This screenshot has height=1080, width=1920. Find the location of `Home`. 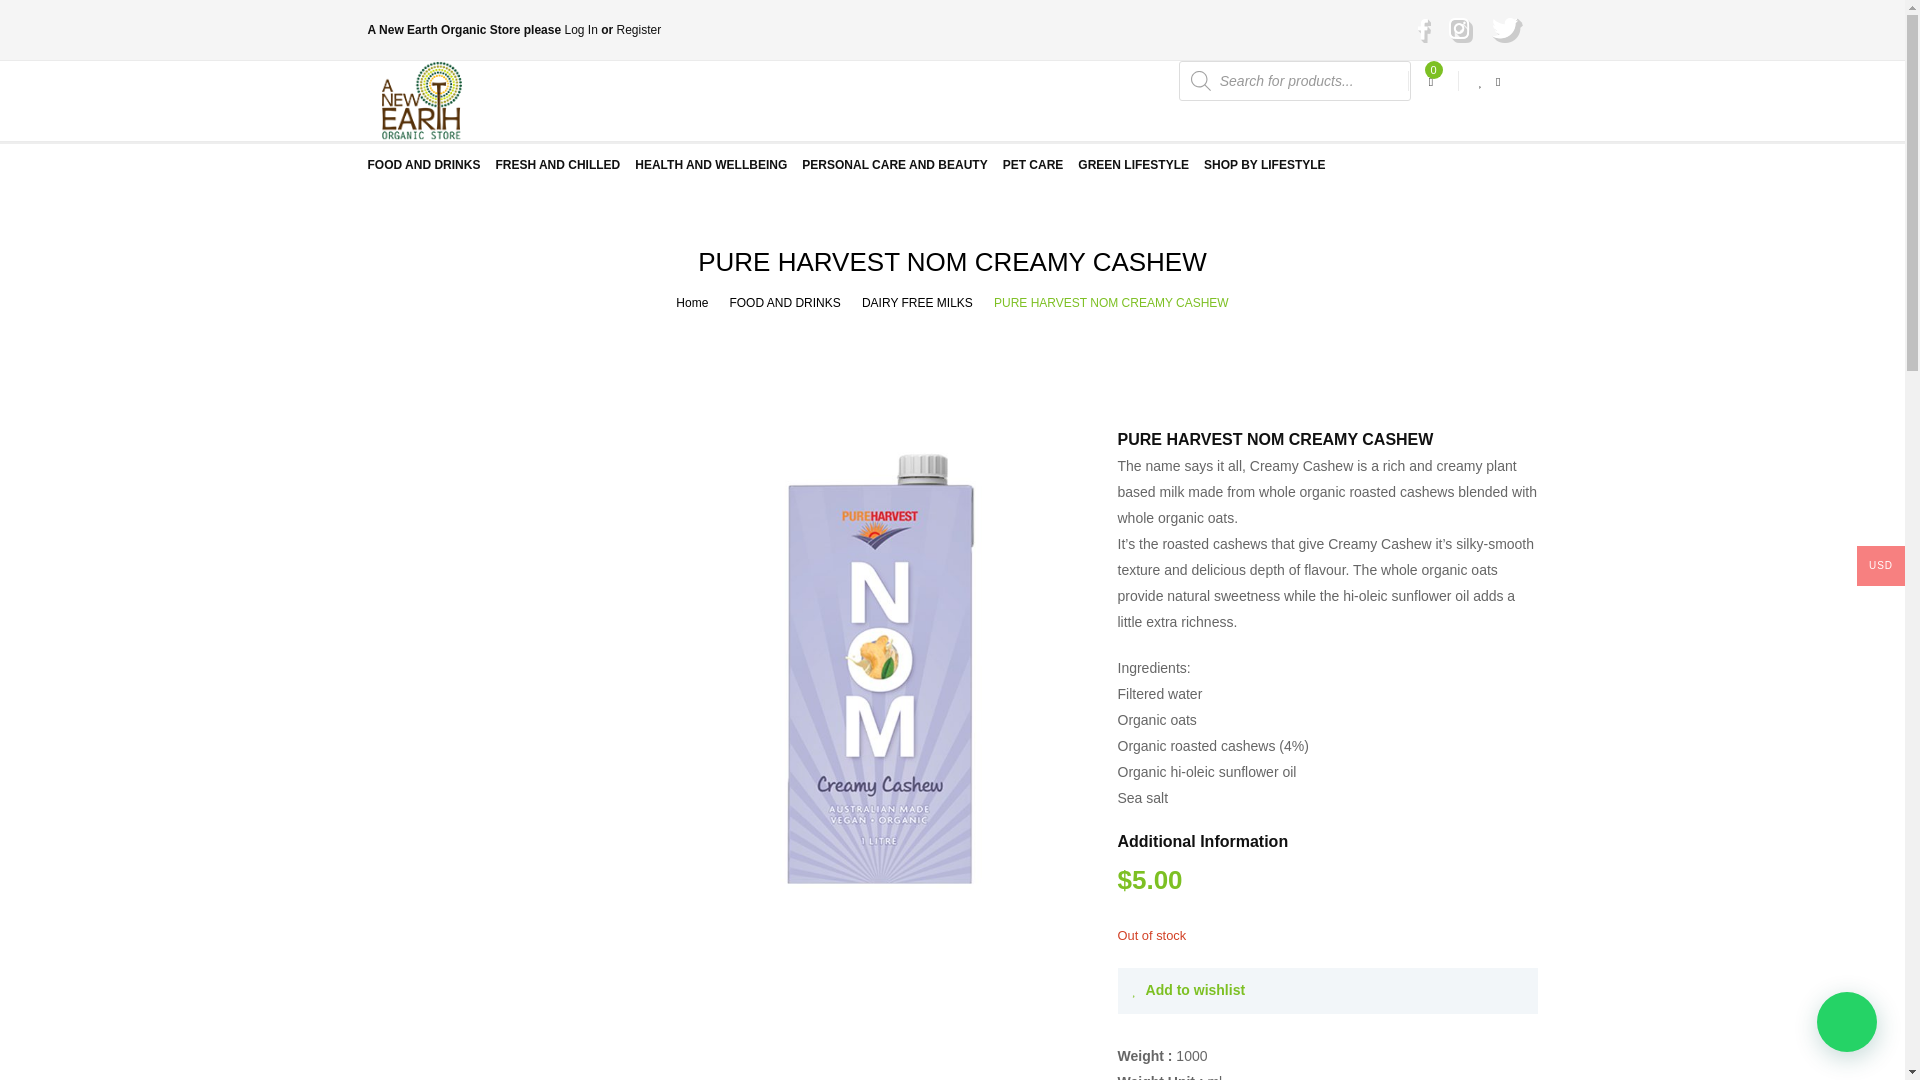

Home is located at coordinates (692, 302).